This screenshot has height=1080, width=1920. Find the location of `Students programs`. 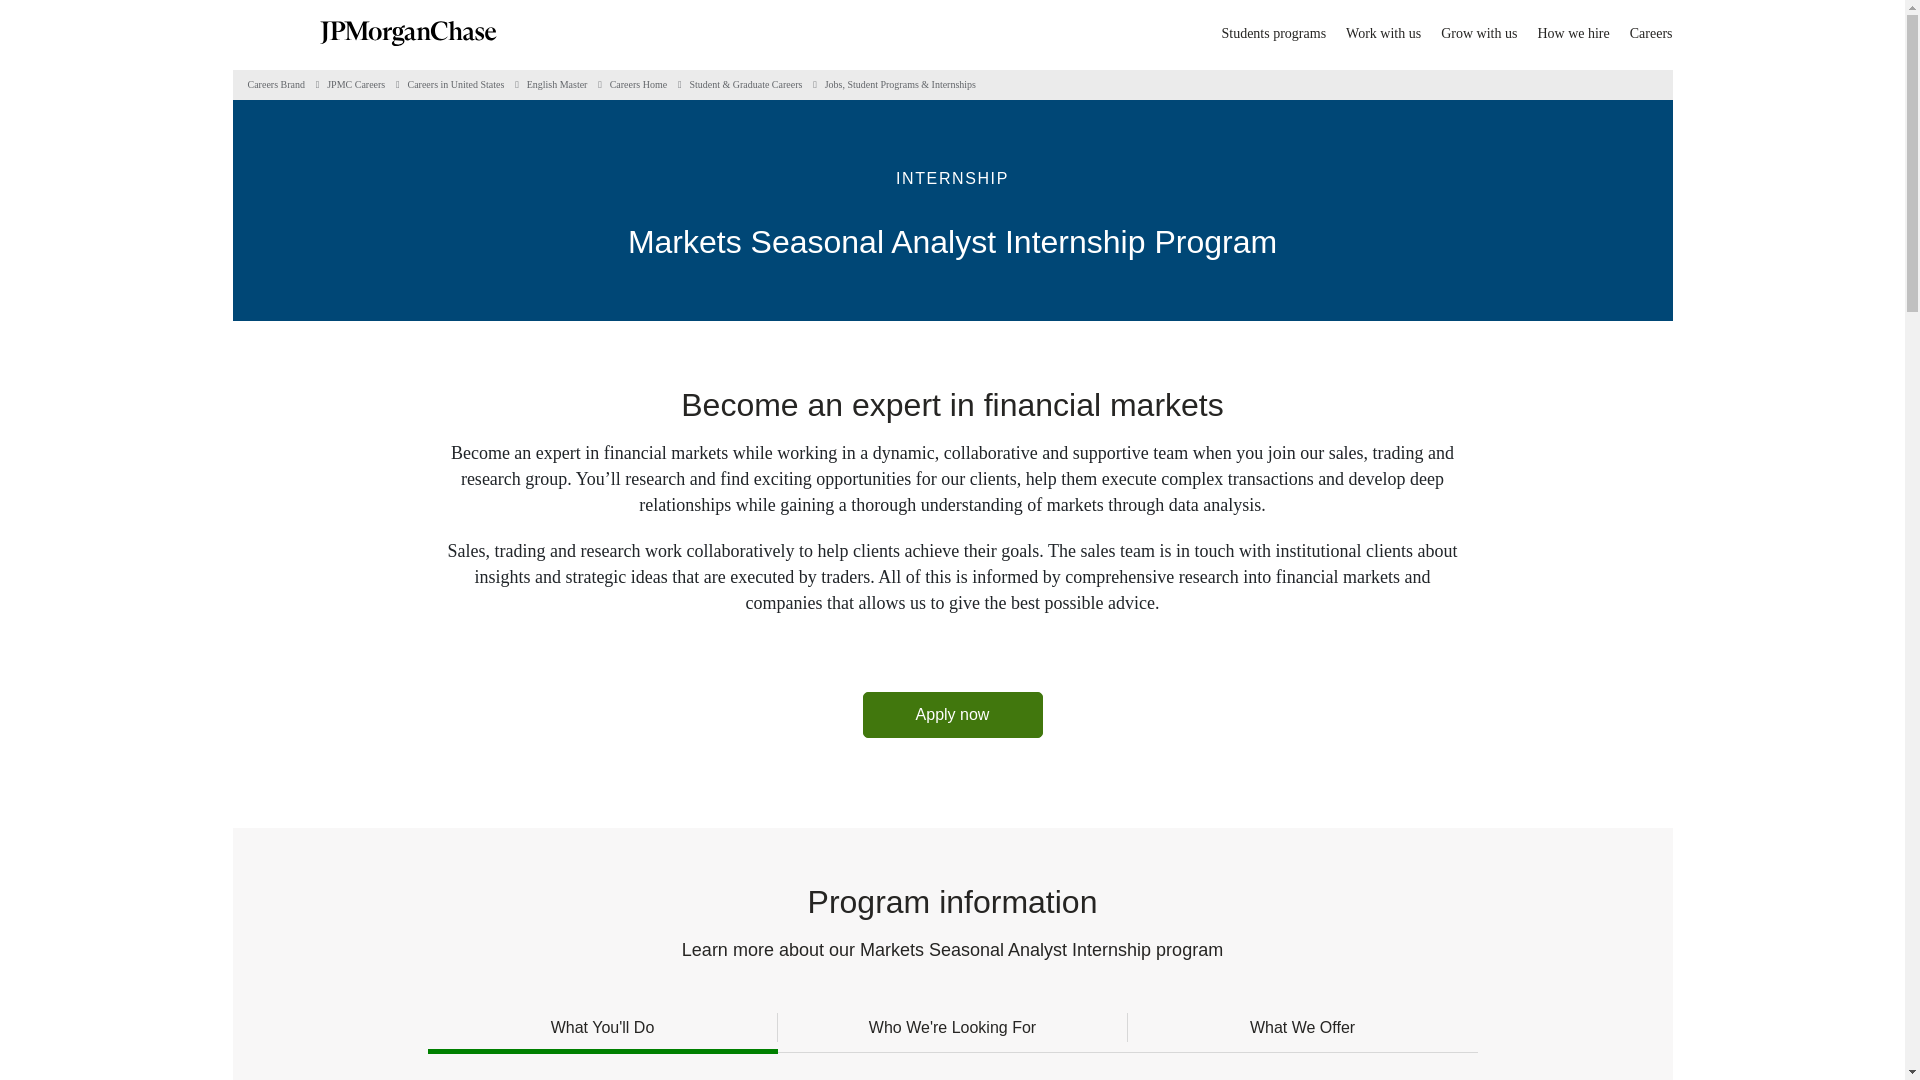

Students programs is located at coordinates (1274, 32).